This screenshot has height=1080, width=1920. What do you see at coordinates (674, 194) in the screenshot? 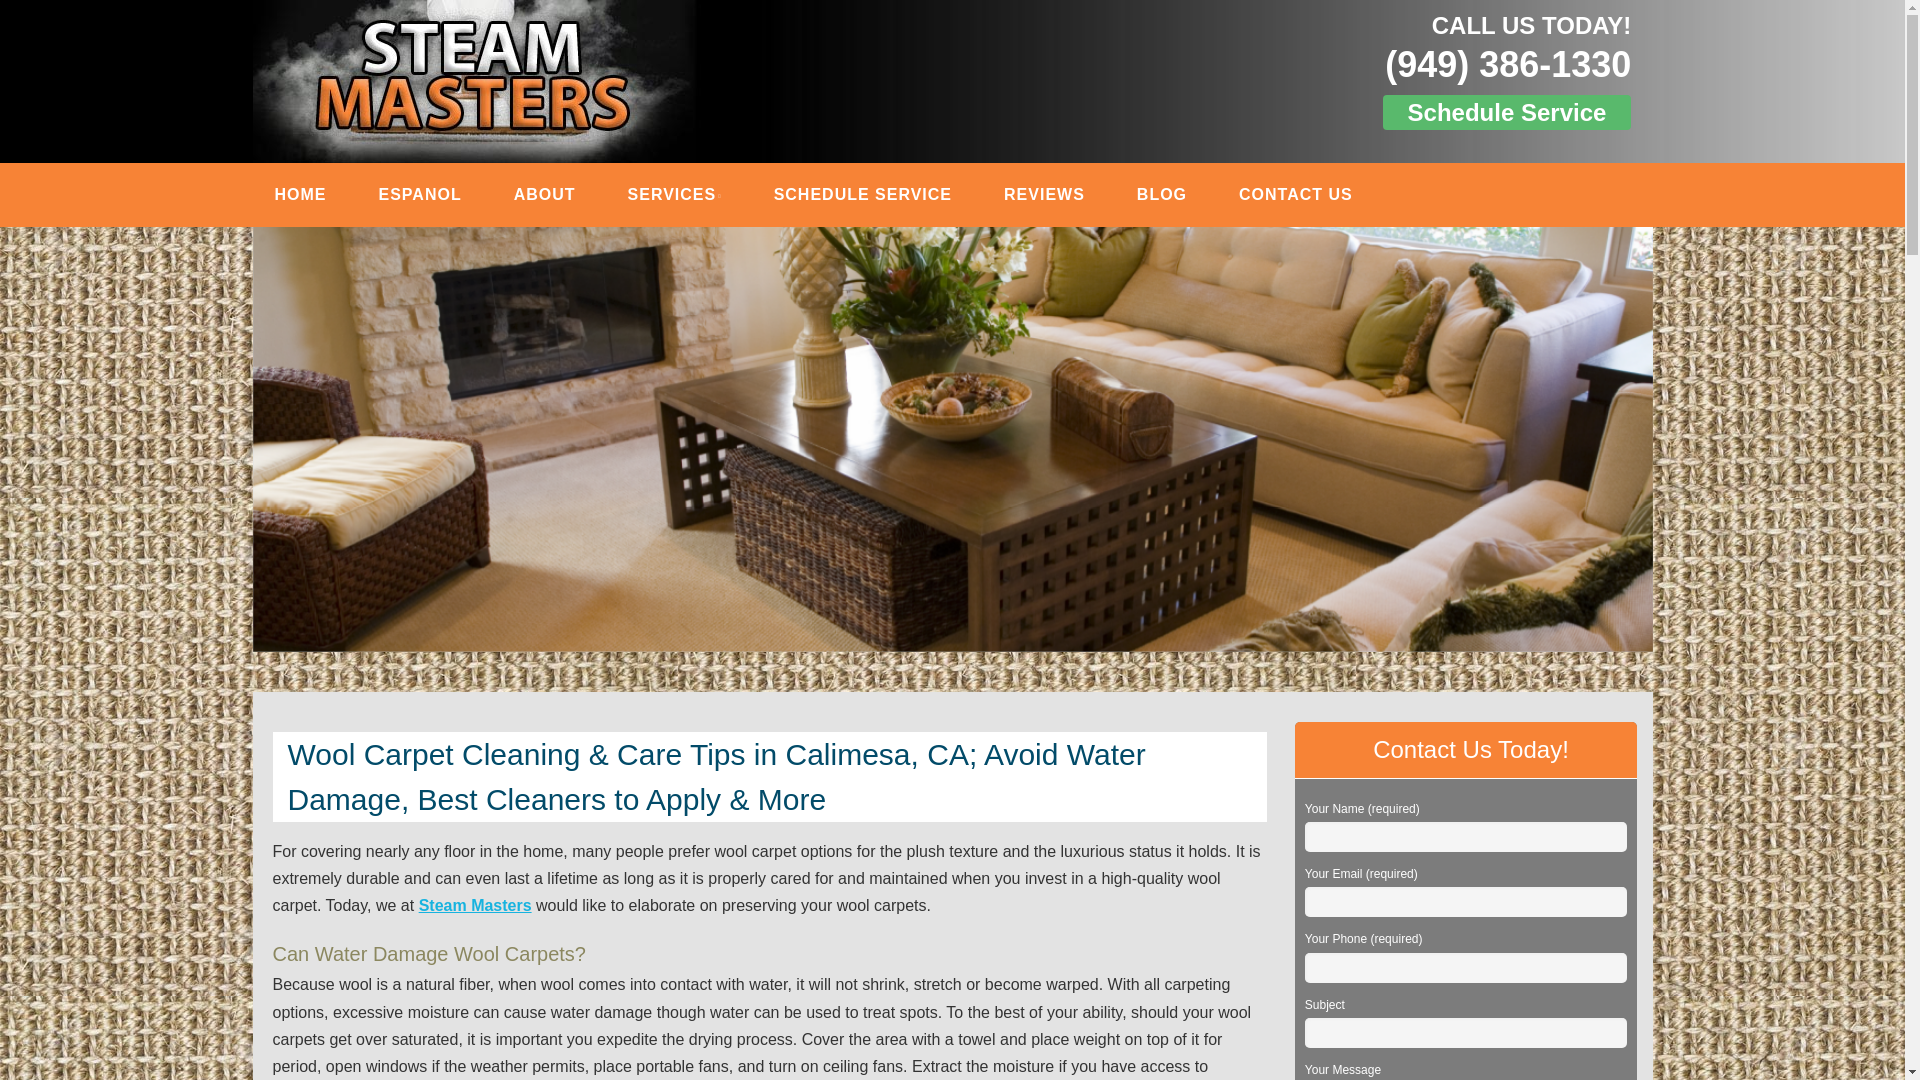
I see `SERVICES` at bounding box center [674, 194].